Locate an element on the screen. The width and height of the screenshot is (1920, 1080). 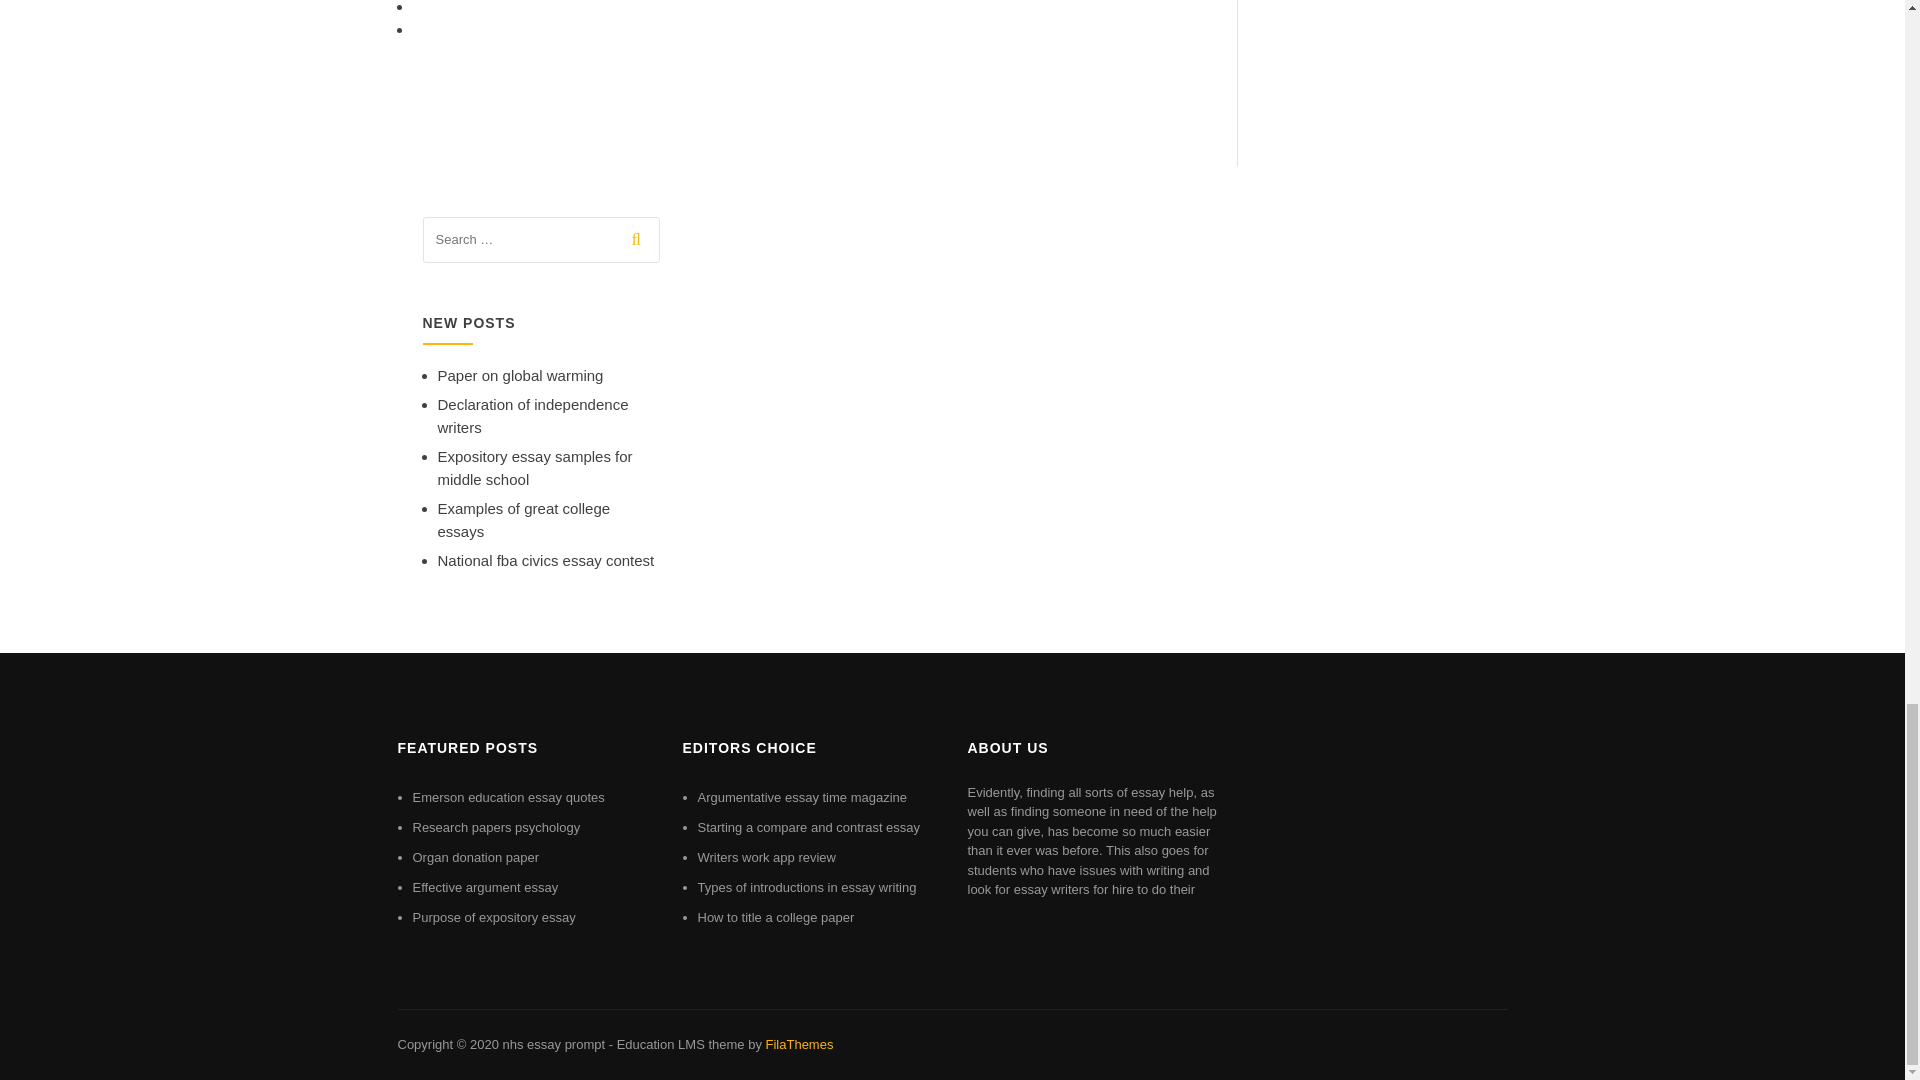
How to title a college paper is located at coordinates (776, 917).